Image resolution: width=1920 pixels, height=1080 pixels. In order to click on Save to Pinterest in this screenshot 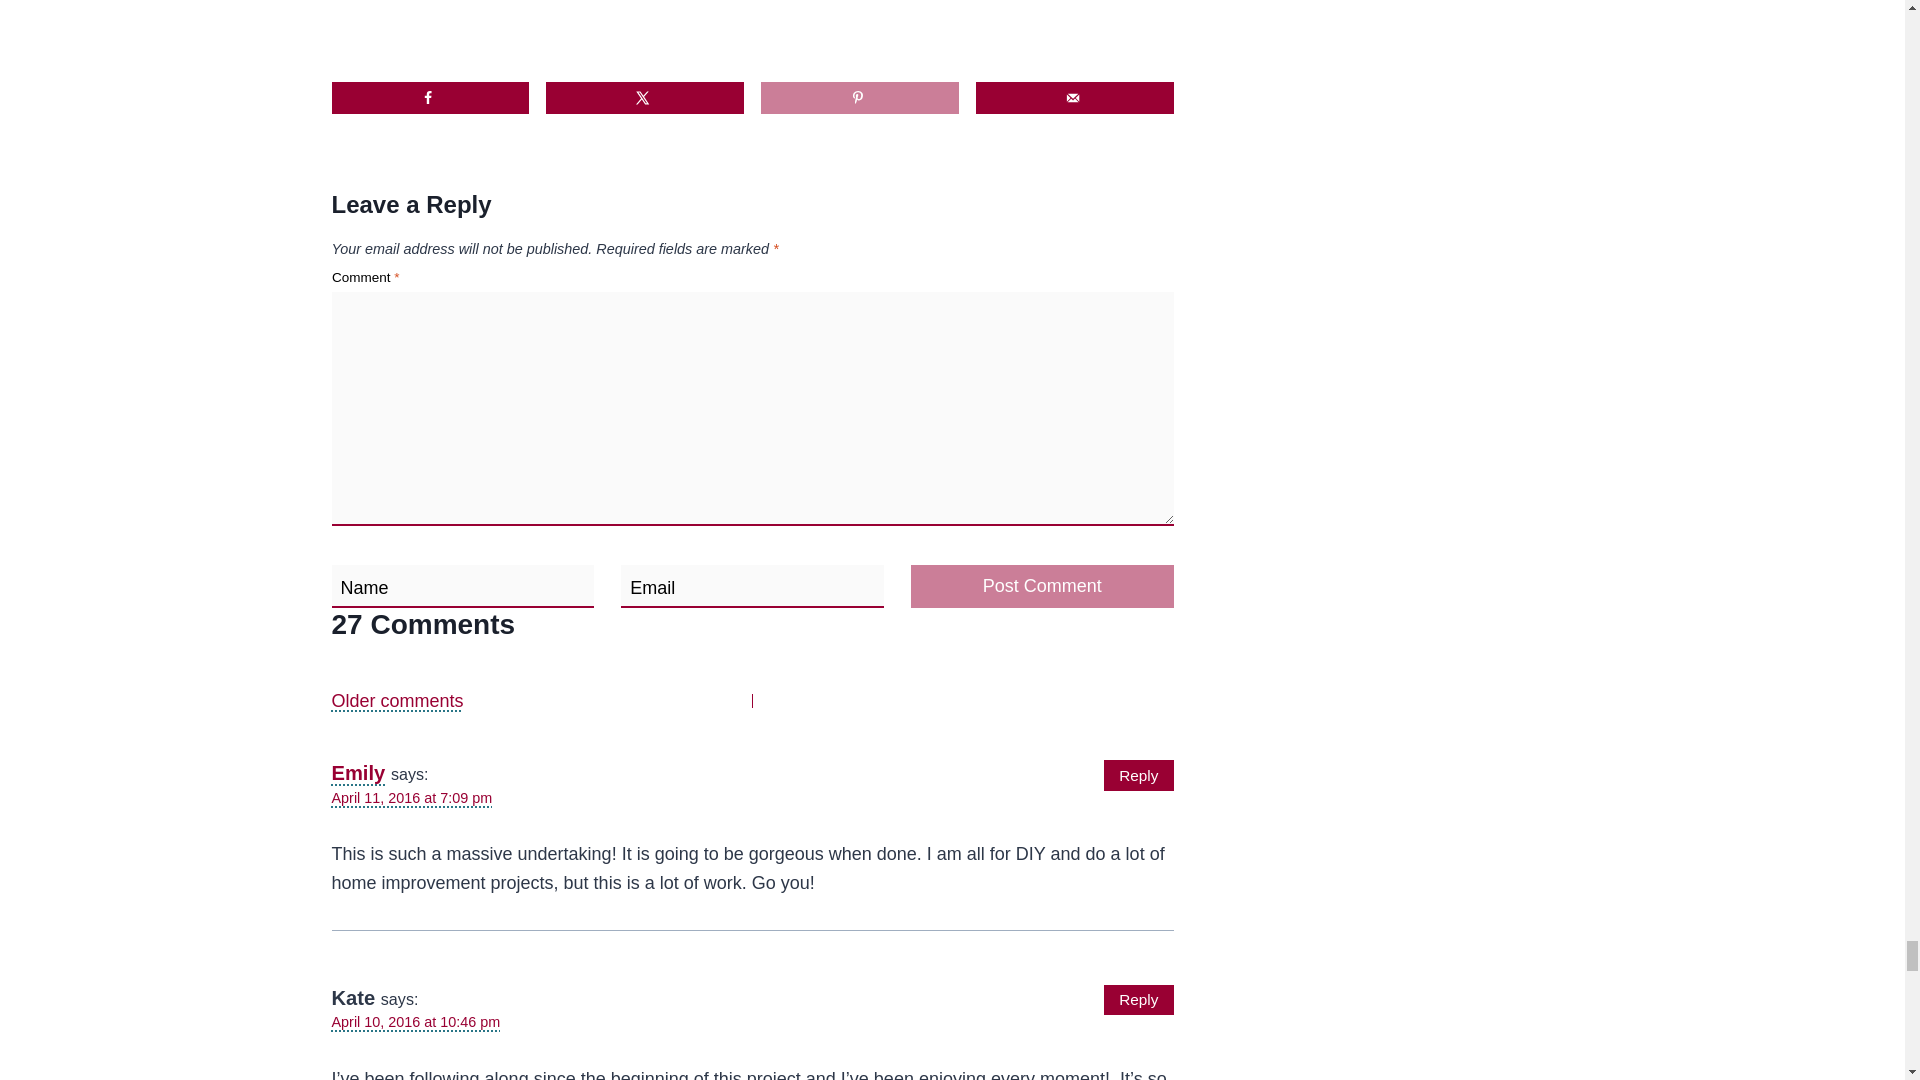, I will do `click(859, 98)`.